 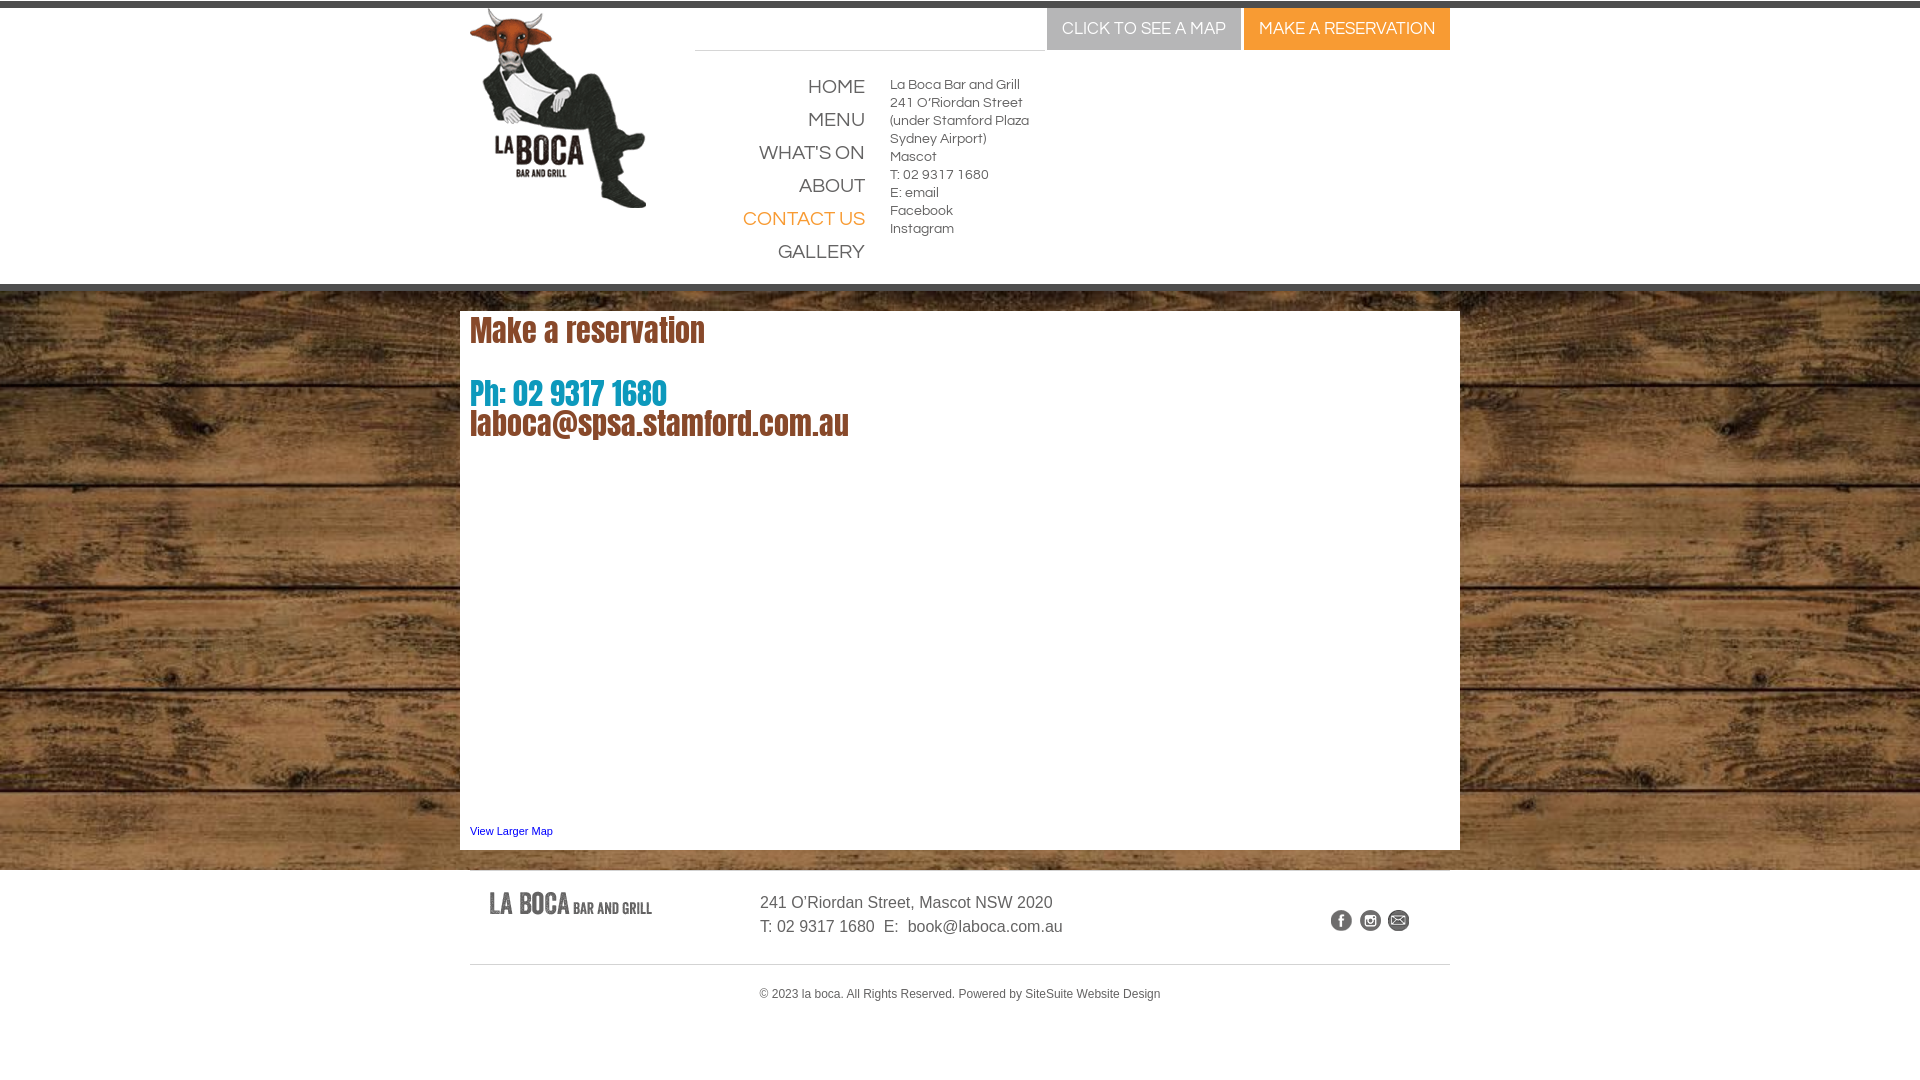 I want to click on 02 9317 1680, so click(x=946, y=175).